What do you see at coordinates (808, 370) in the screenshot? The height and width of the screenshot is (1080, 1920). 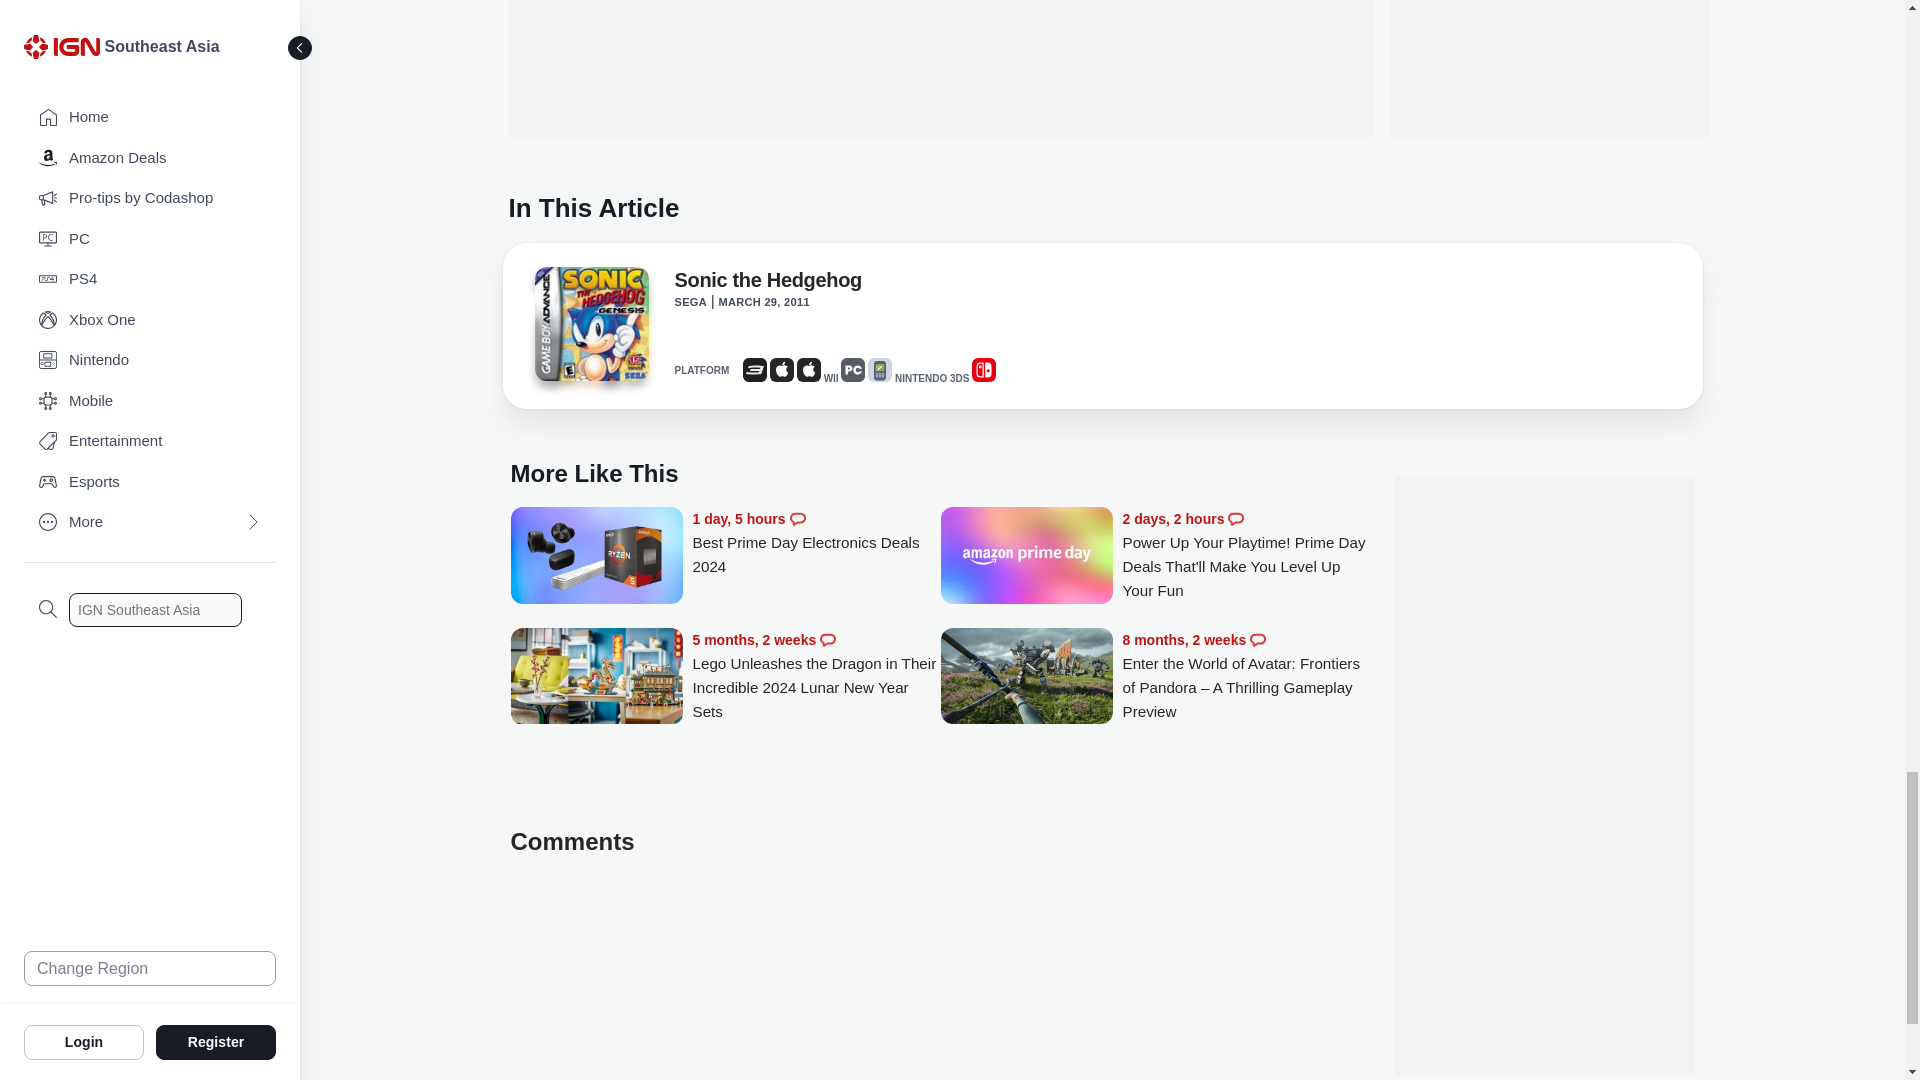 I see `MACINTOSH` at bounding box center [808, 370].